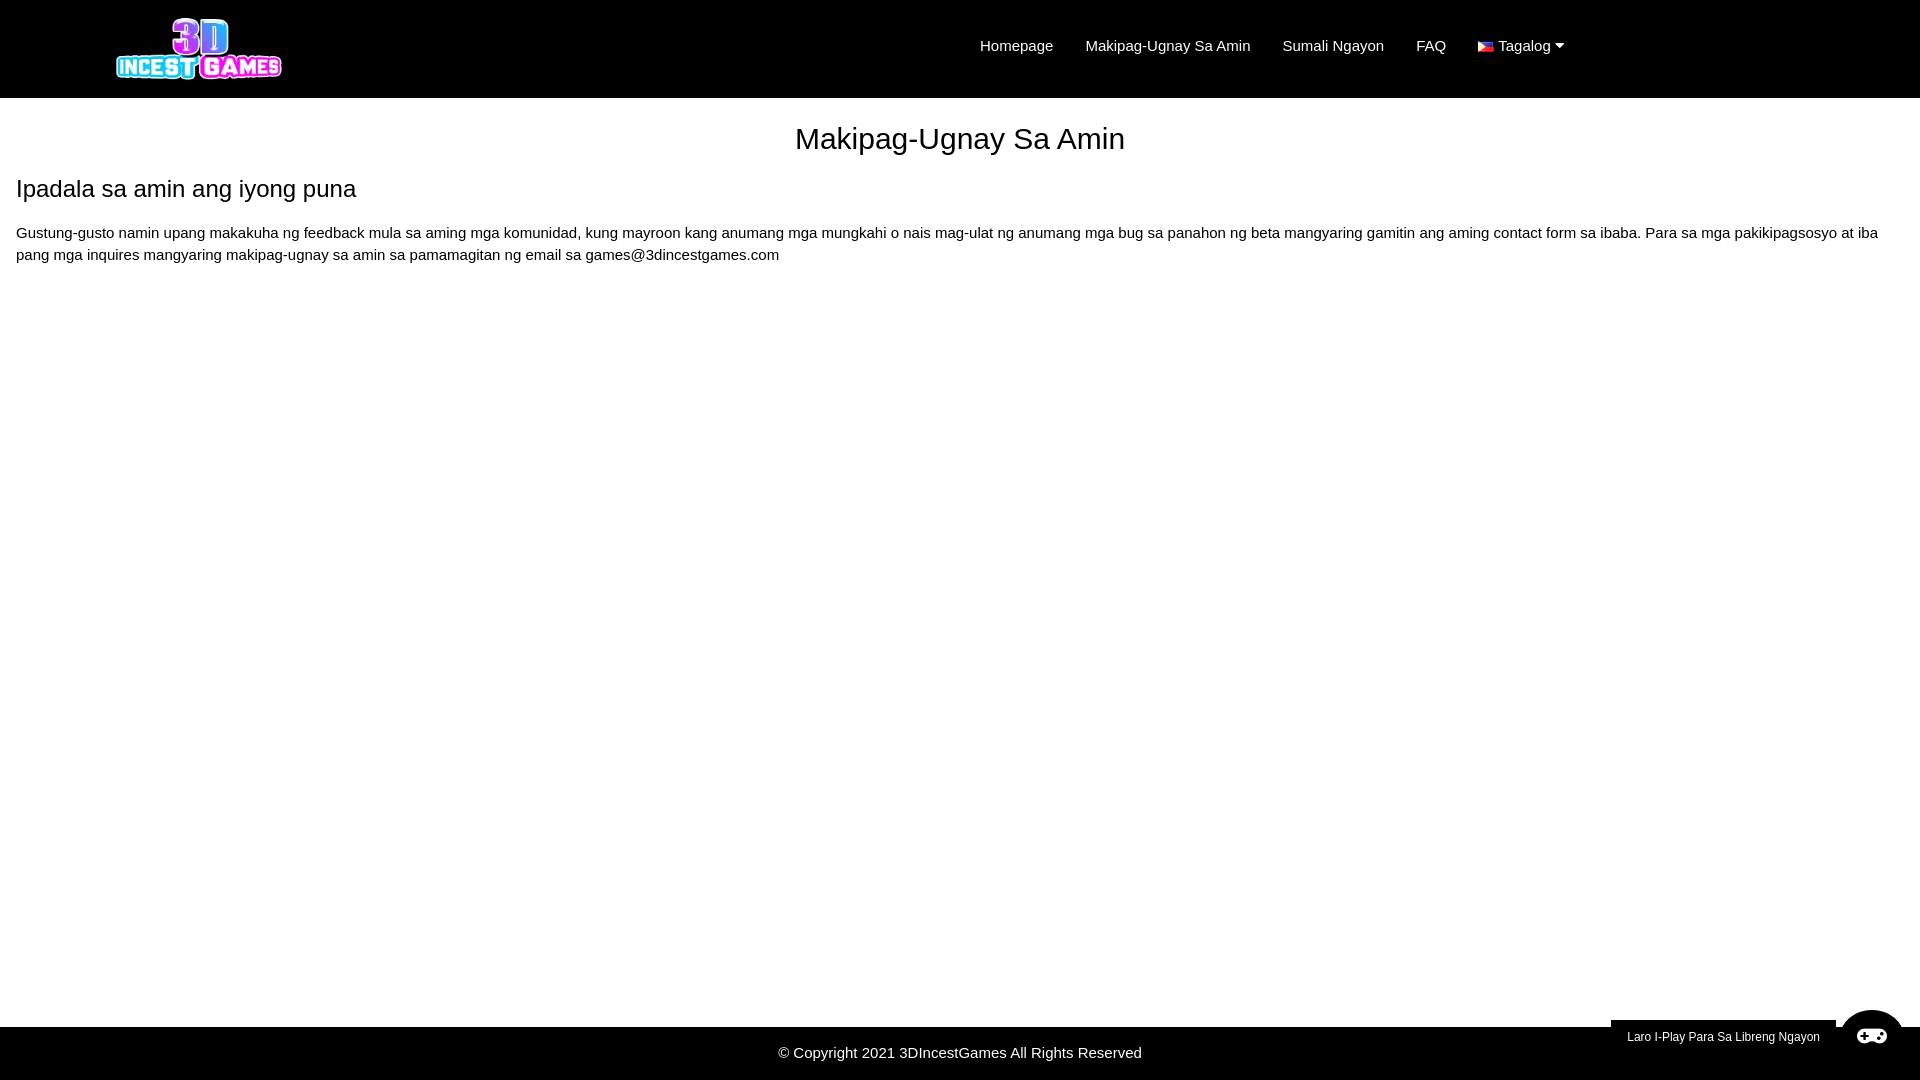  Describe the element at coordinates (1529, 46) in the screenshot. I see `Tagalog` at that location.